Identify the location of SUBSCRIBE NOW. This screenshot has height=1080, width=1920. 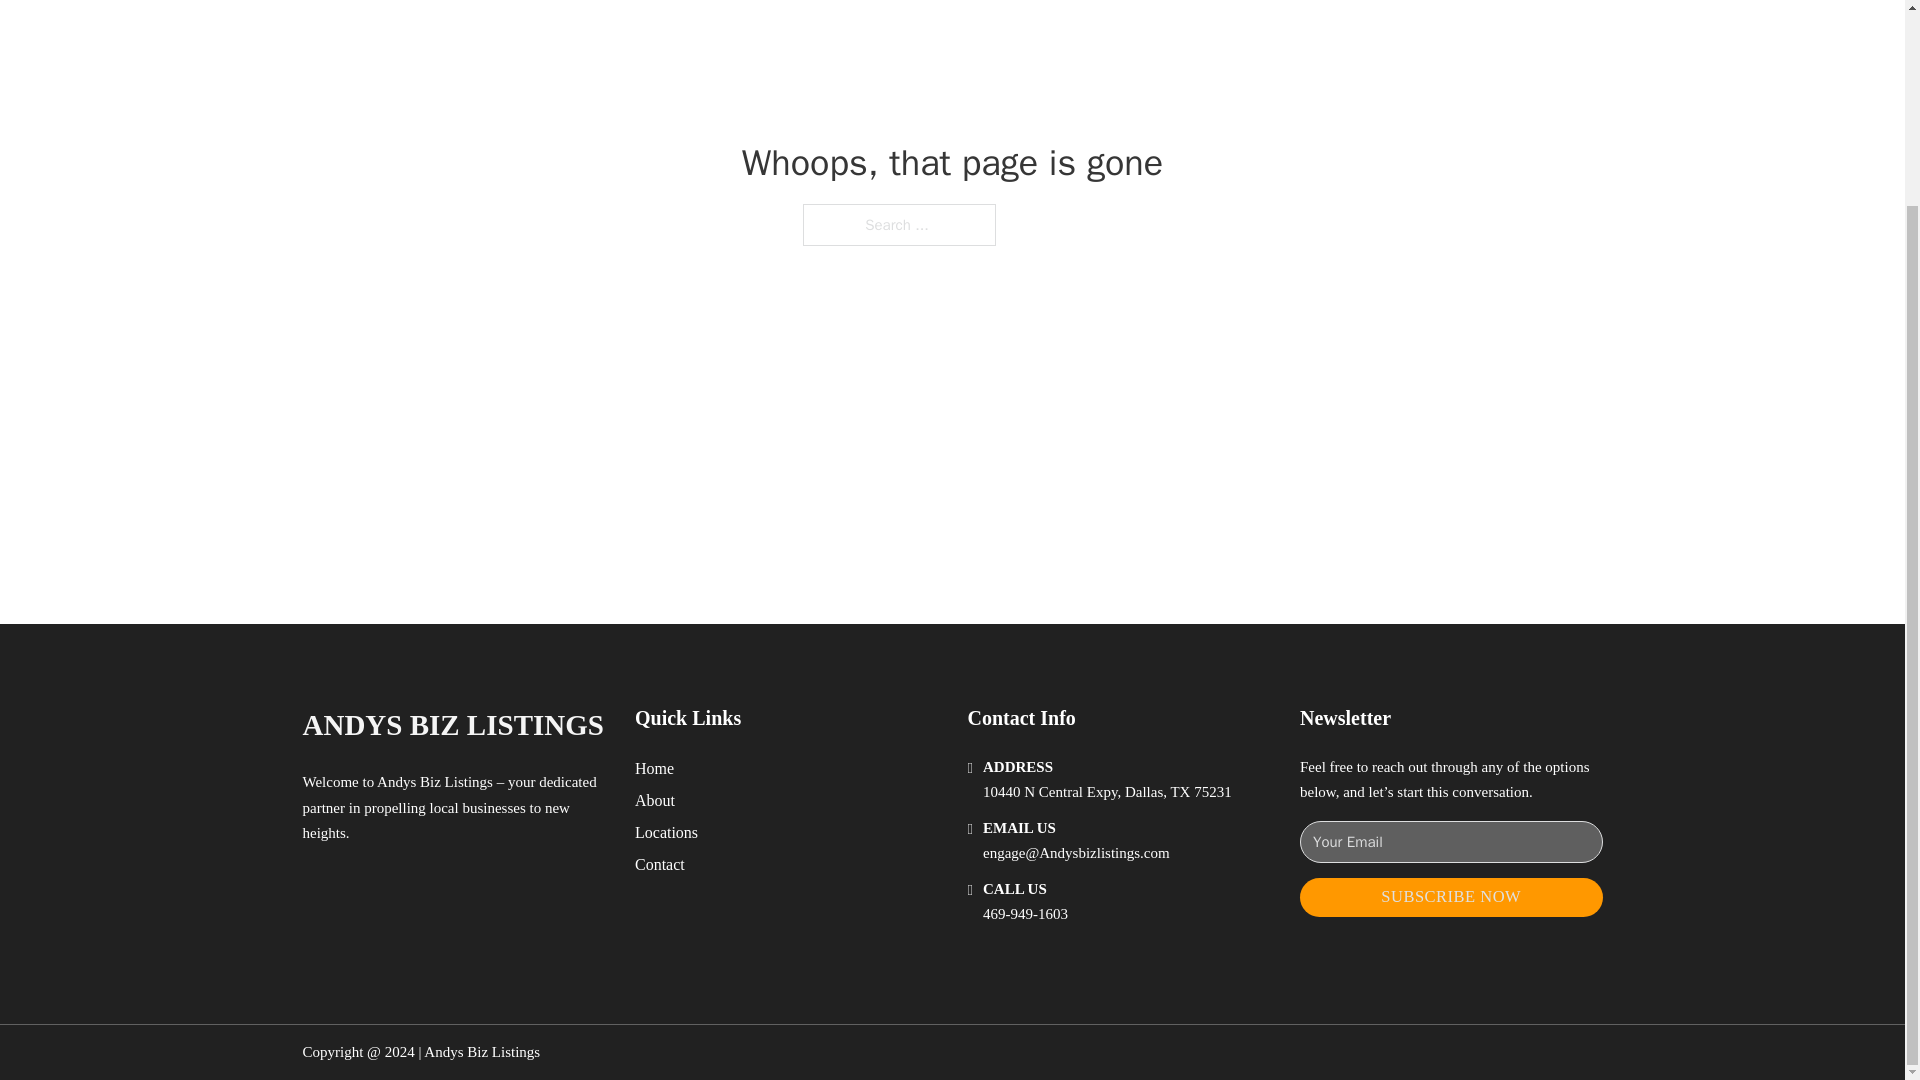
(1451, 897).